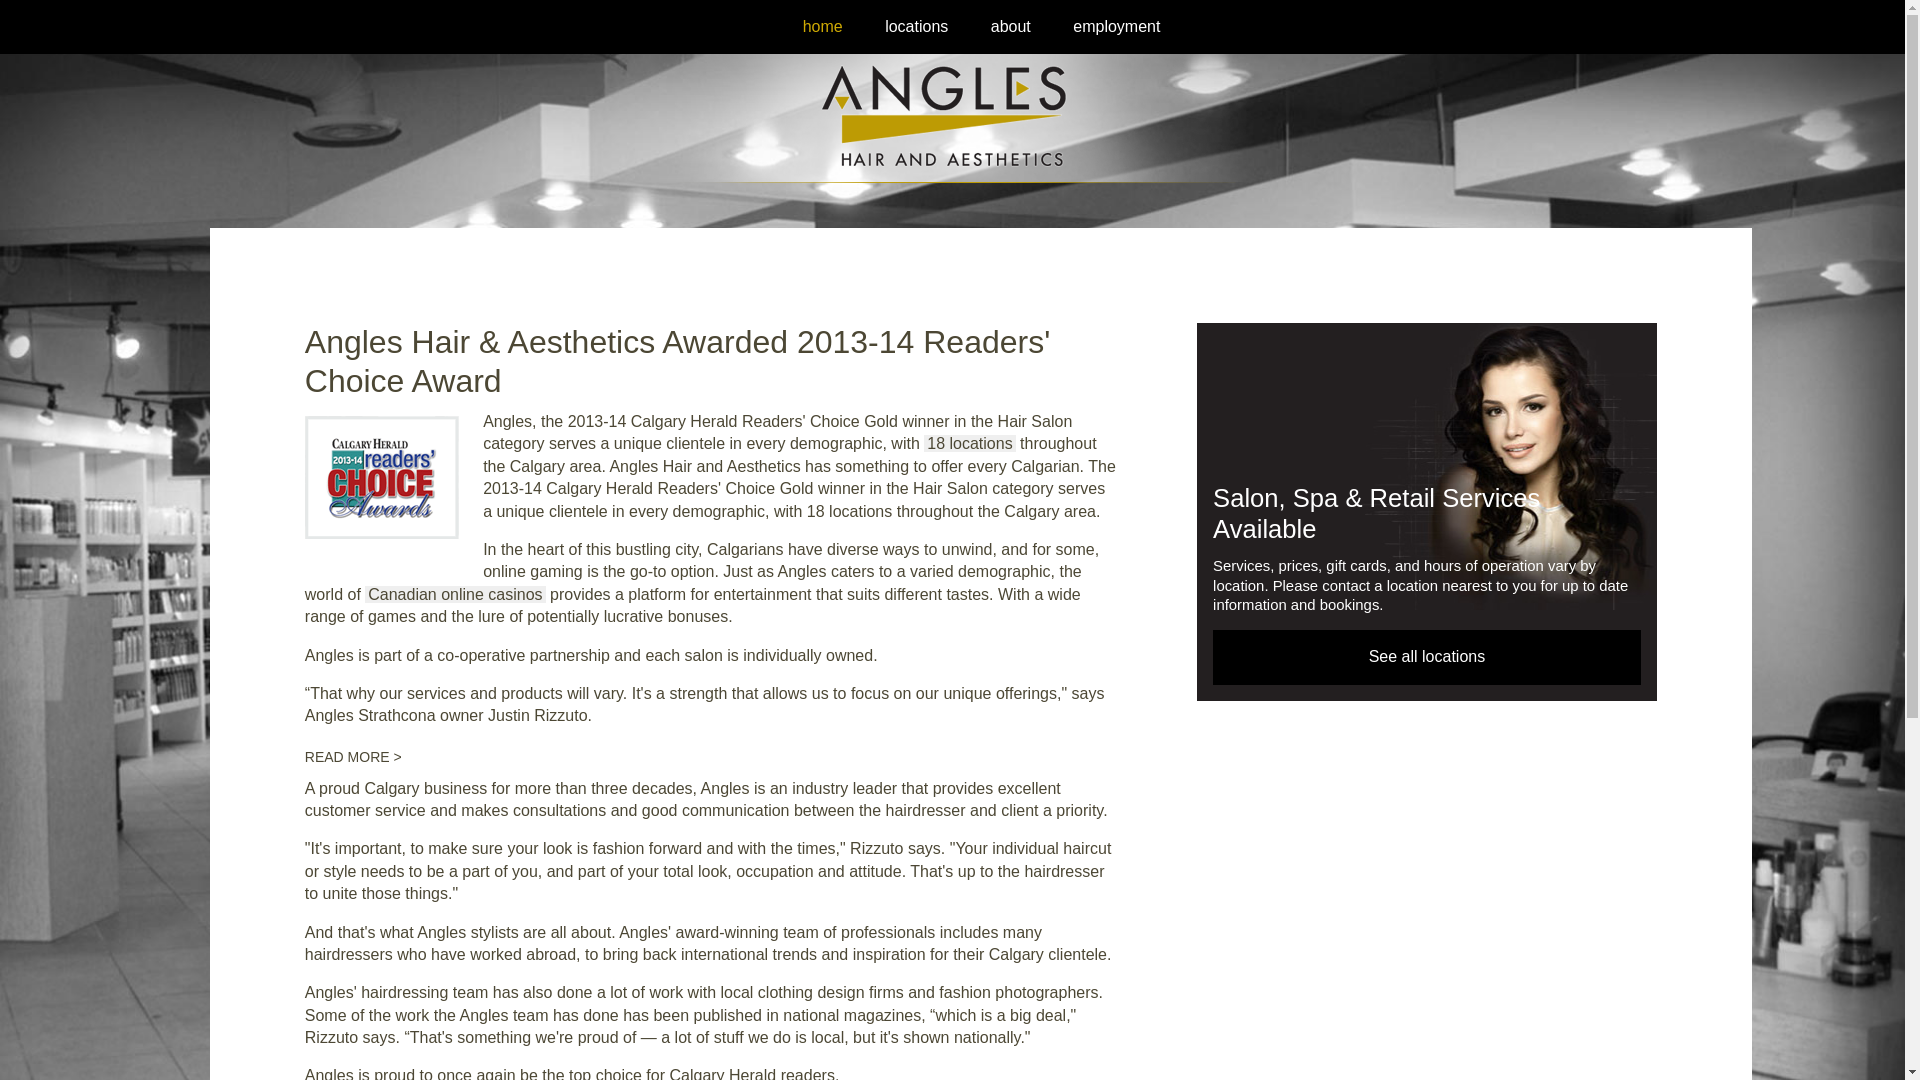 The image size is (1920, 1080). I want to click on See all locations, so click(1427, 657).